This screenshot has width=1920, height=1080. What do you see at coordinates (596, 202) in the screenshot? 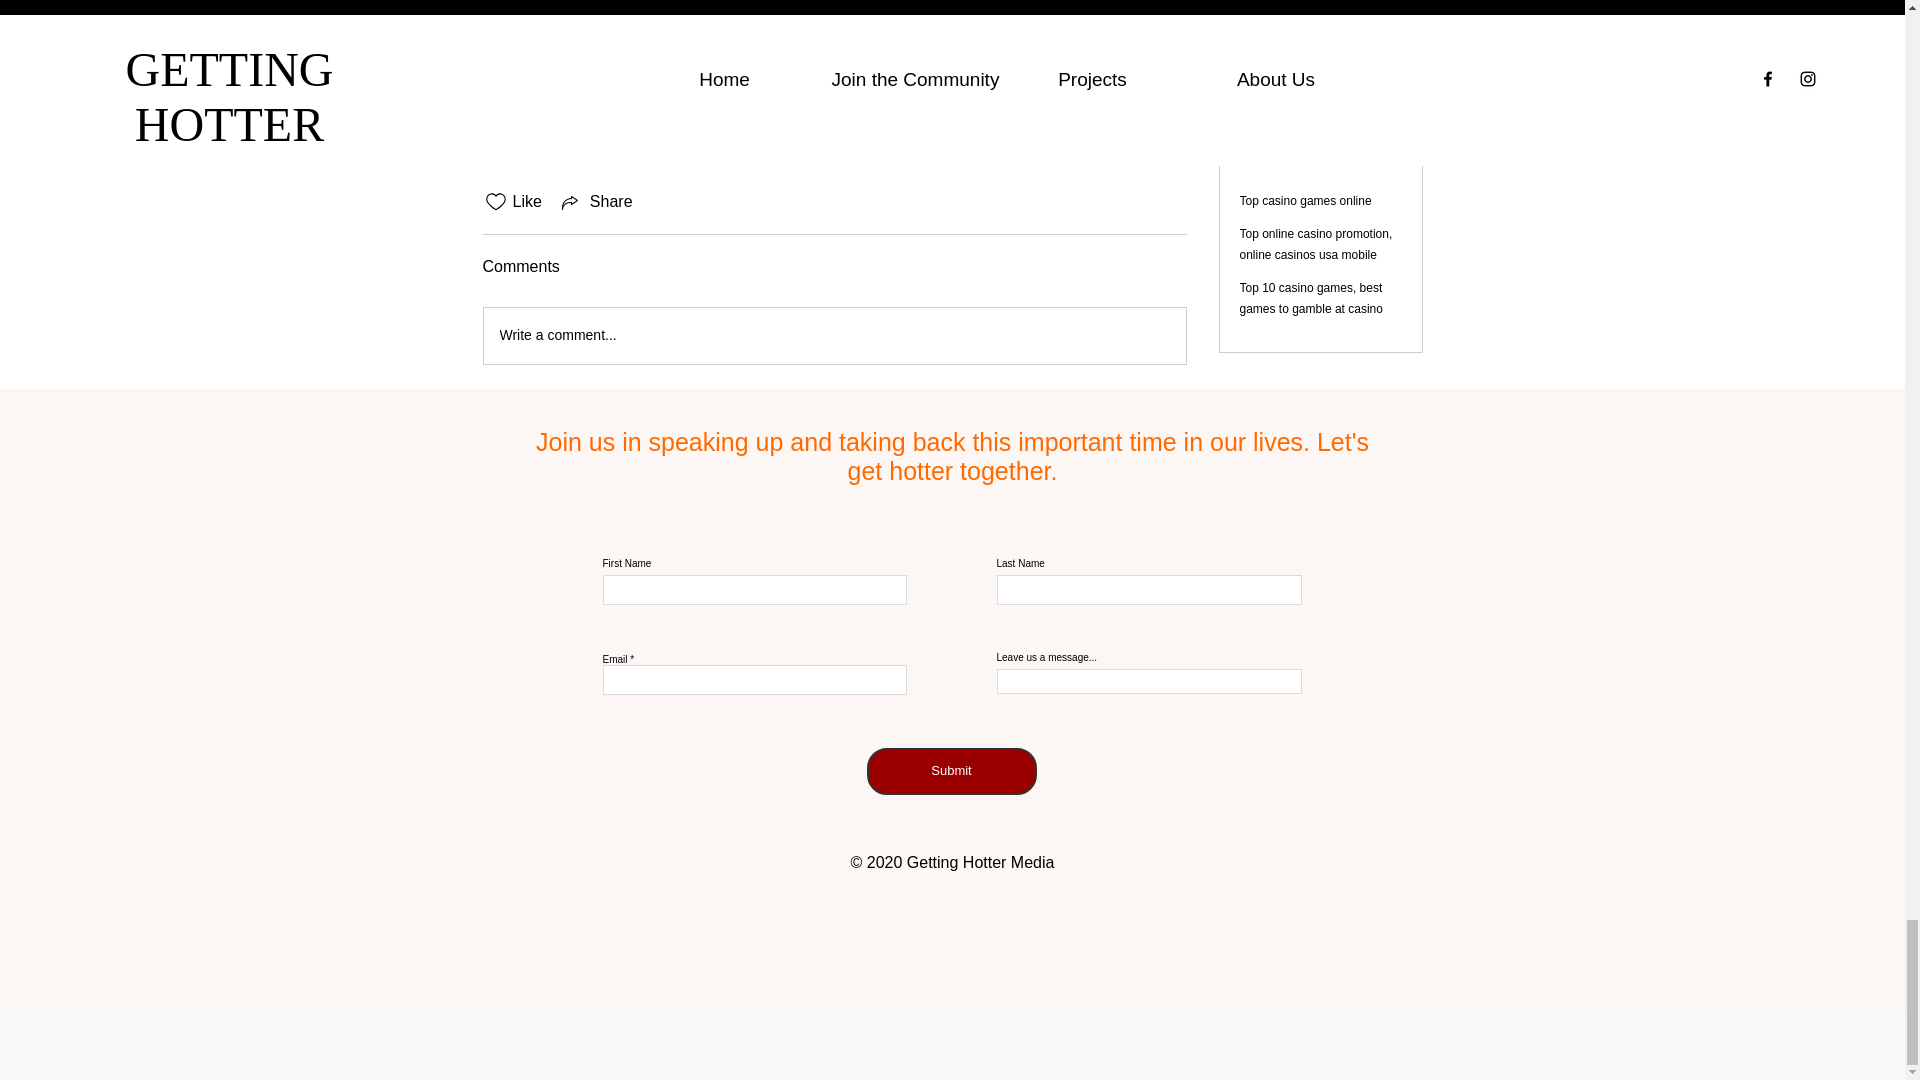
I see `Share` at bounding box center [596, 202].